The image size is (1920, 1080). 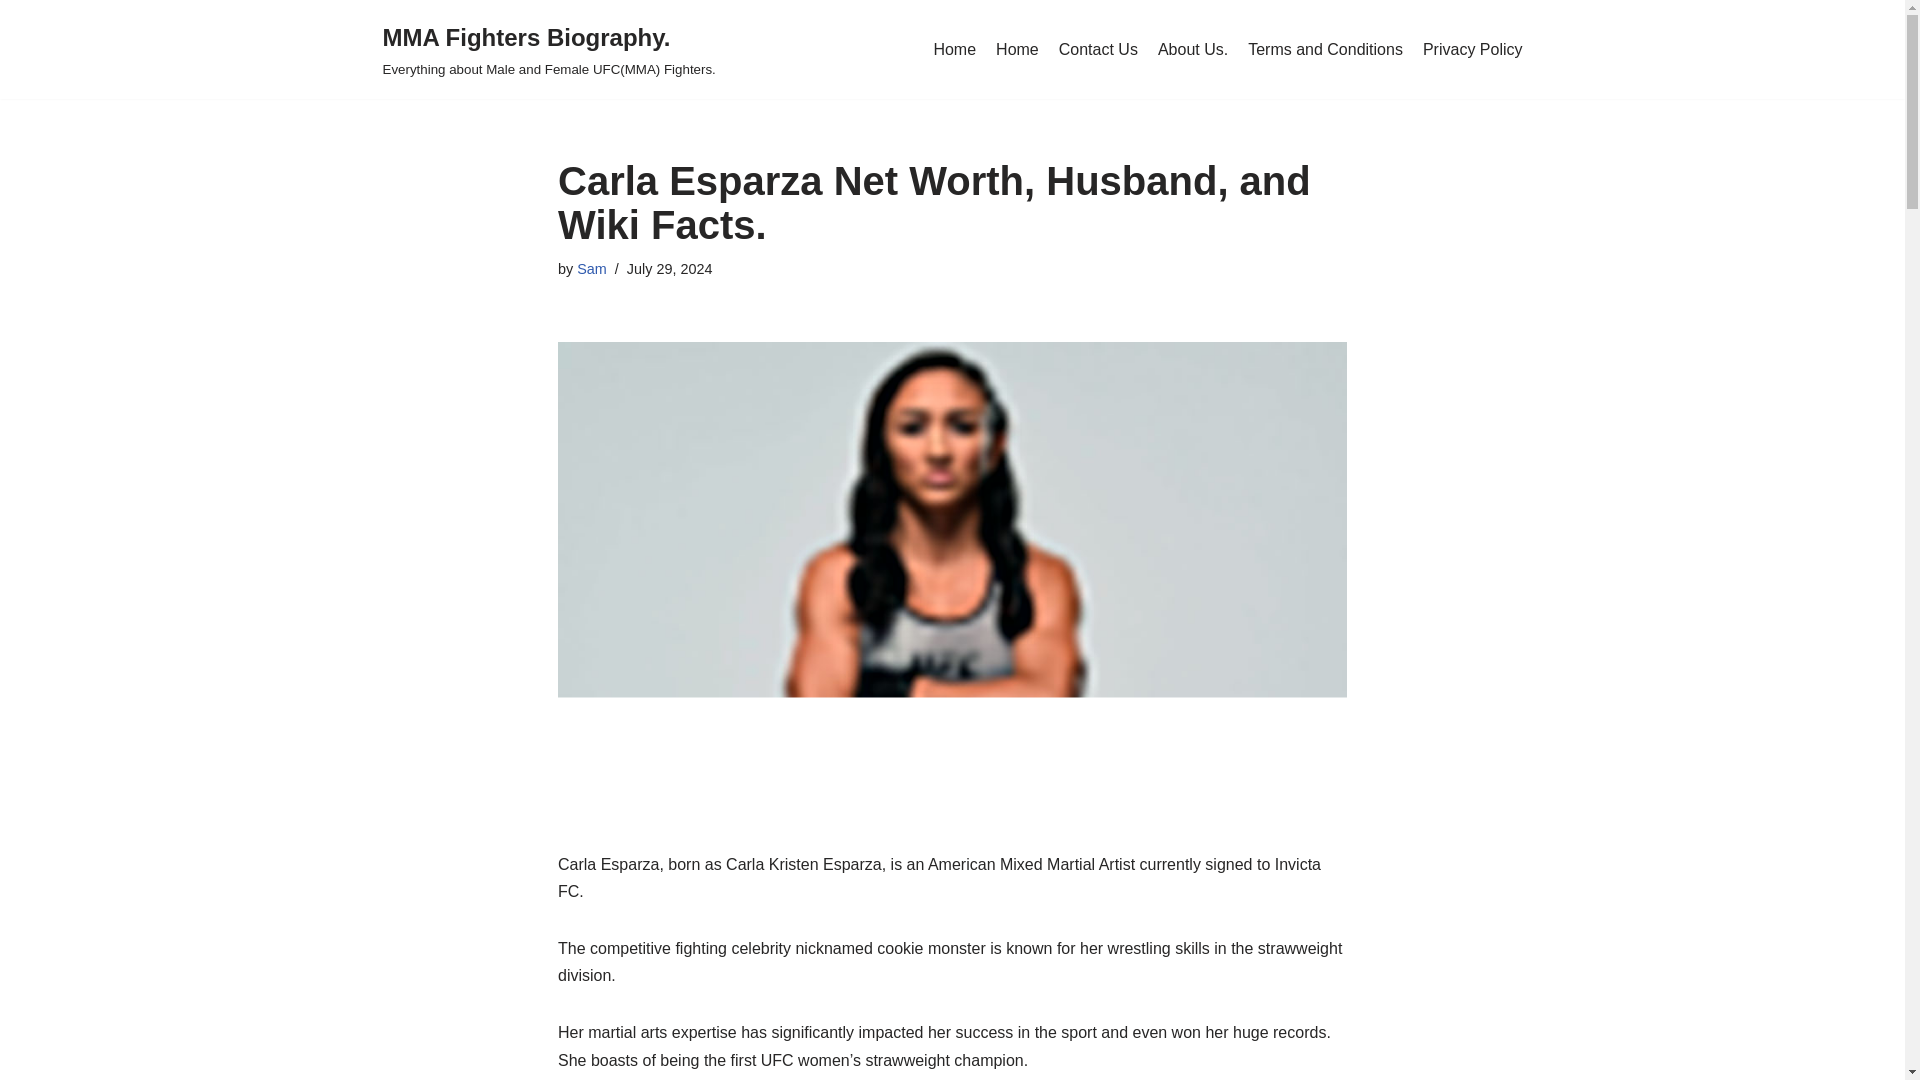 I want to click on Sam, so click(x=592, y=268).